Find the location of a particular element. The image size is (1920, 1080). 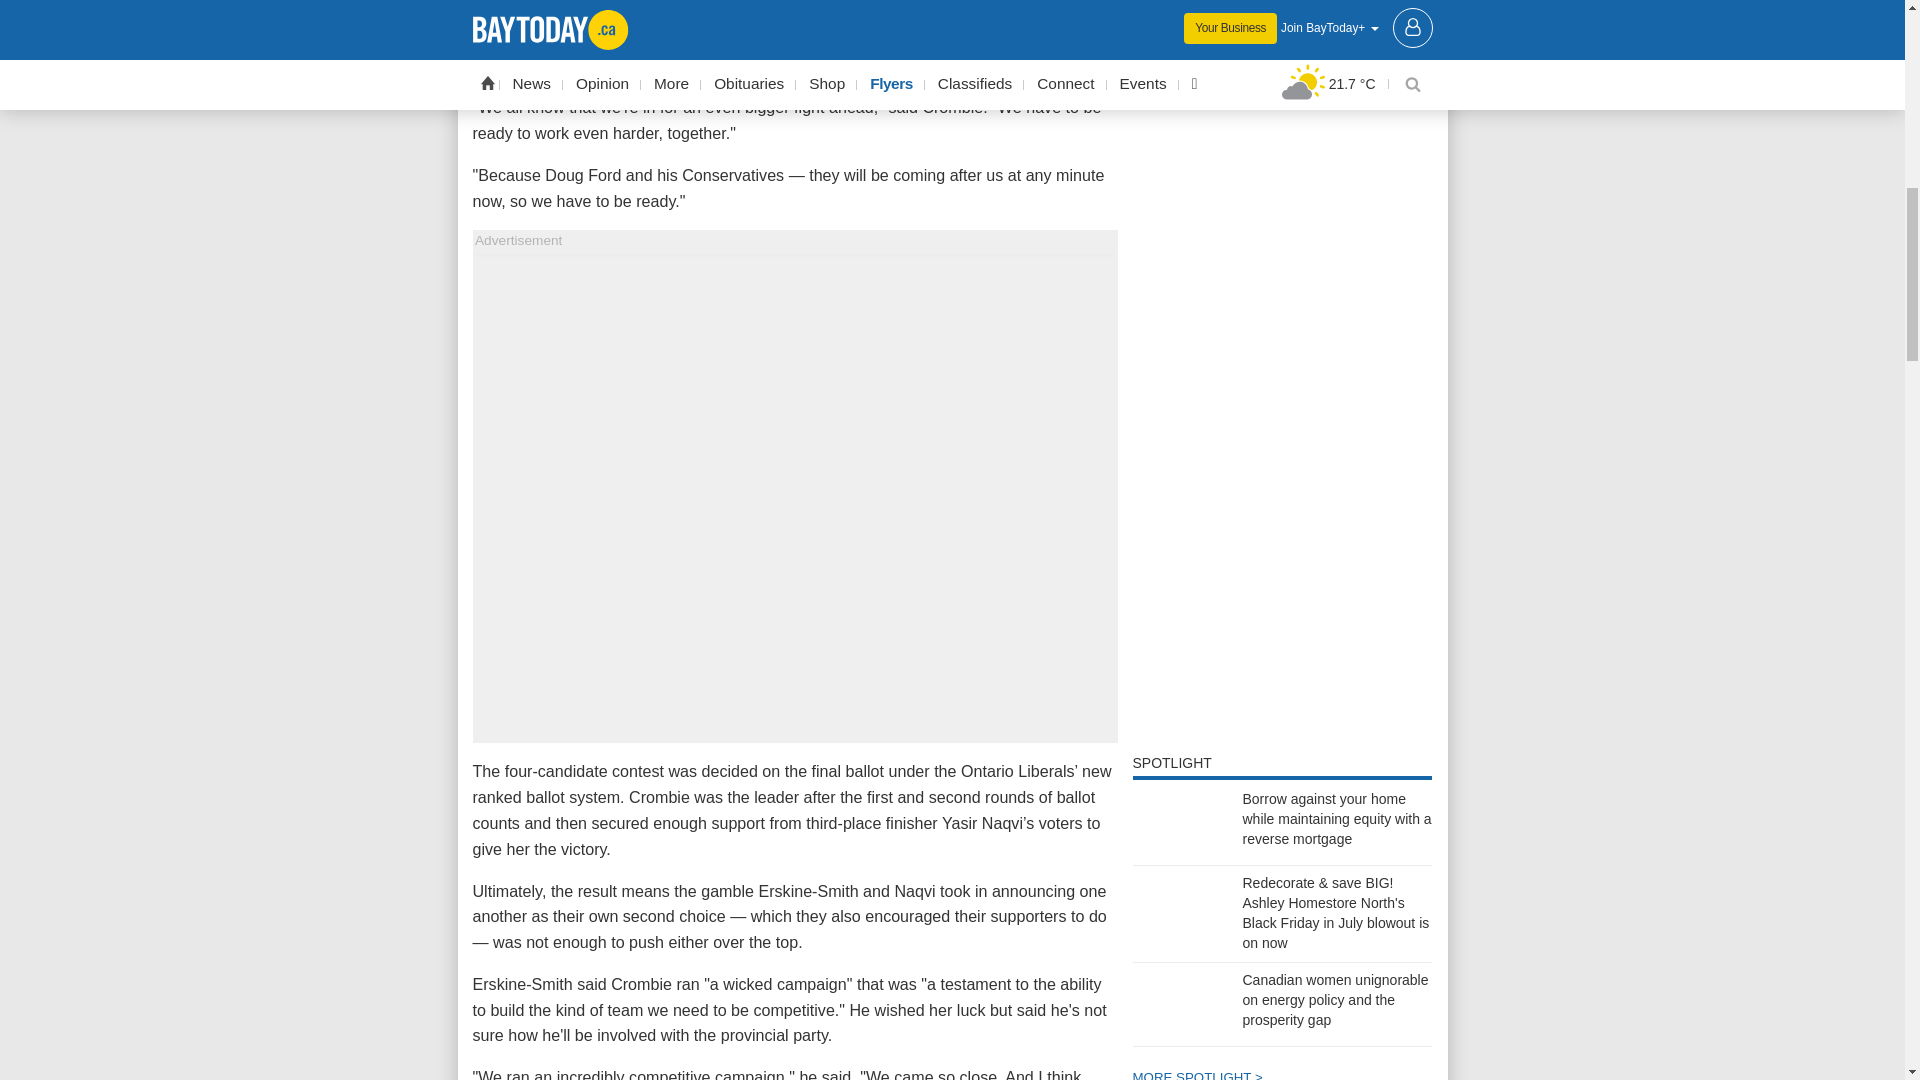

3rd party ad content is located at coordinates (1282, 470).